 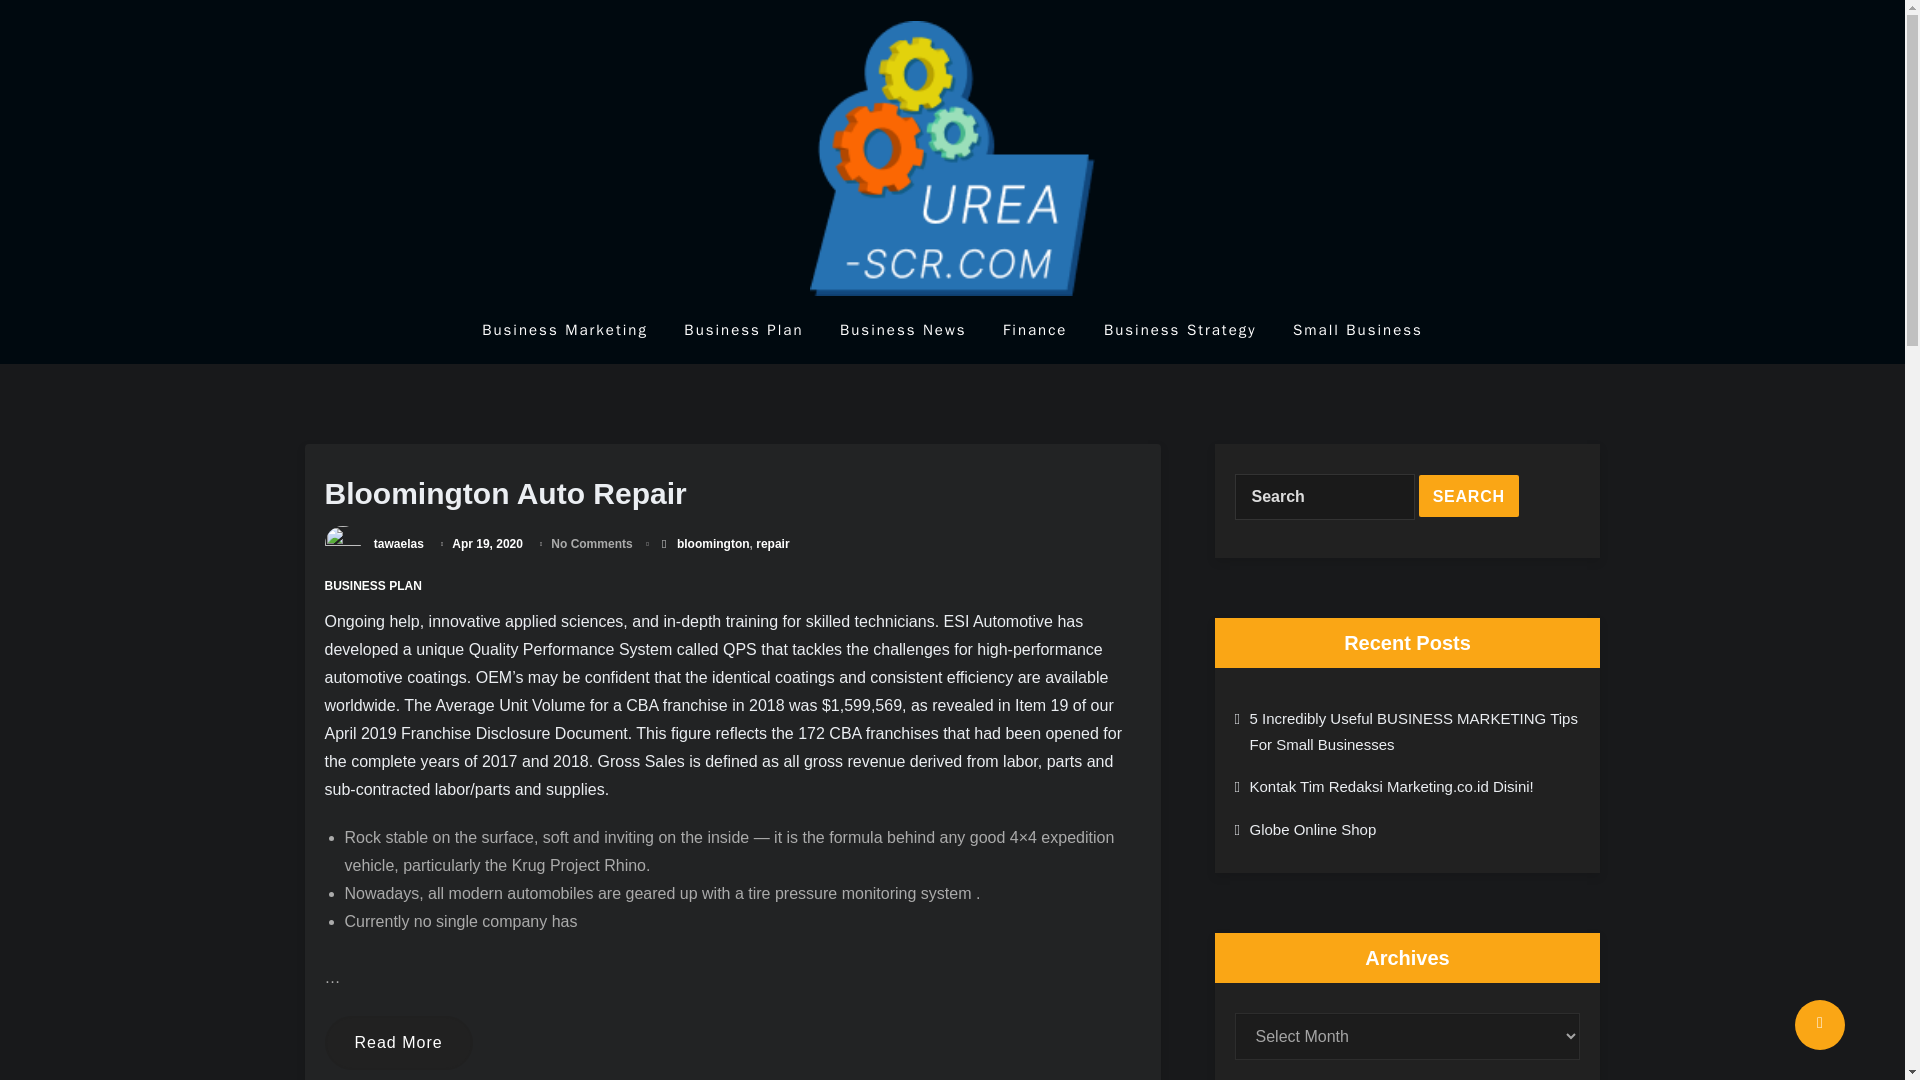 What do you see at coordinates (372, 584) in the screenshot?
I see `BUSINESS PLAN` at bounding box center [372, 584].